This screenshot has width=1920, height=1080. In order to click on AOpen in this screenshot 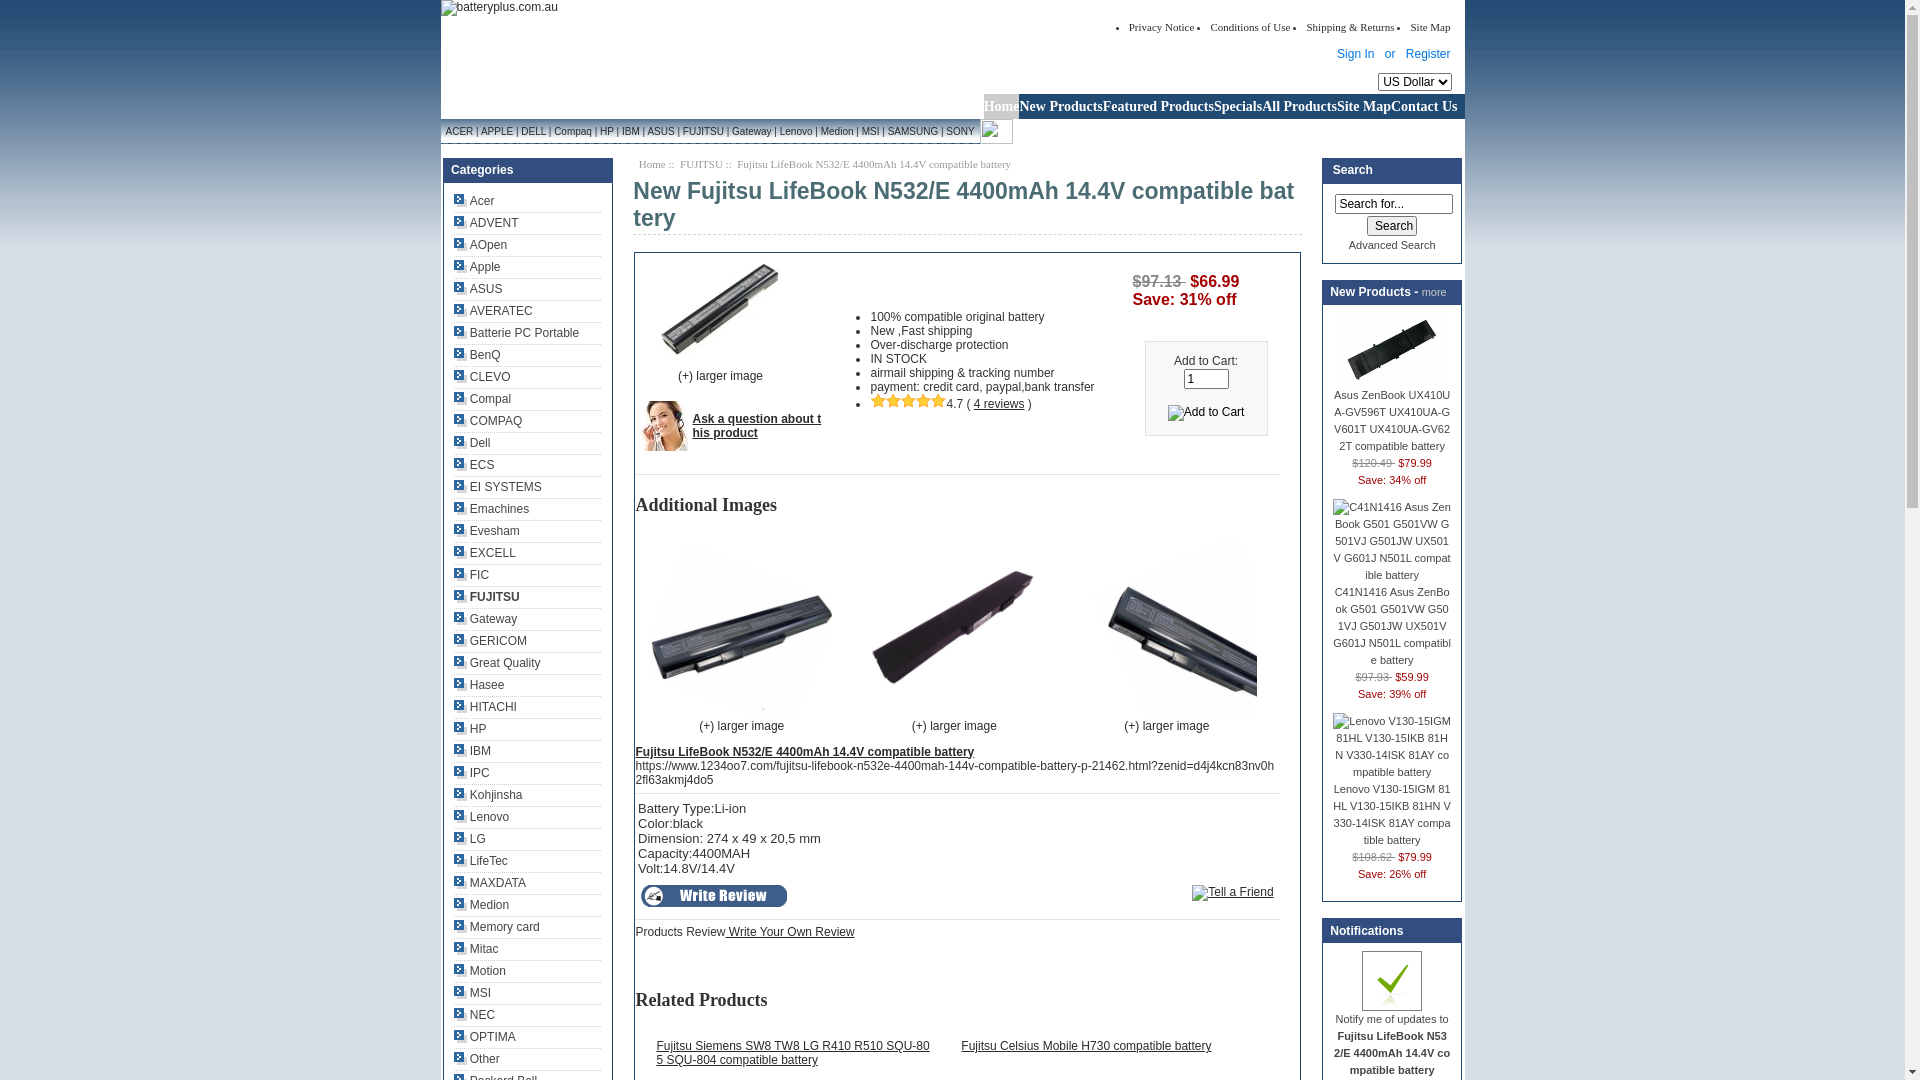, I will do `click(480, 245)`.